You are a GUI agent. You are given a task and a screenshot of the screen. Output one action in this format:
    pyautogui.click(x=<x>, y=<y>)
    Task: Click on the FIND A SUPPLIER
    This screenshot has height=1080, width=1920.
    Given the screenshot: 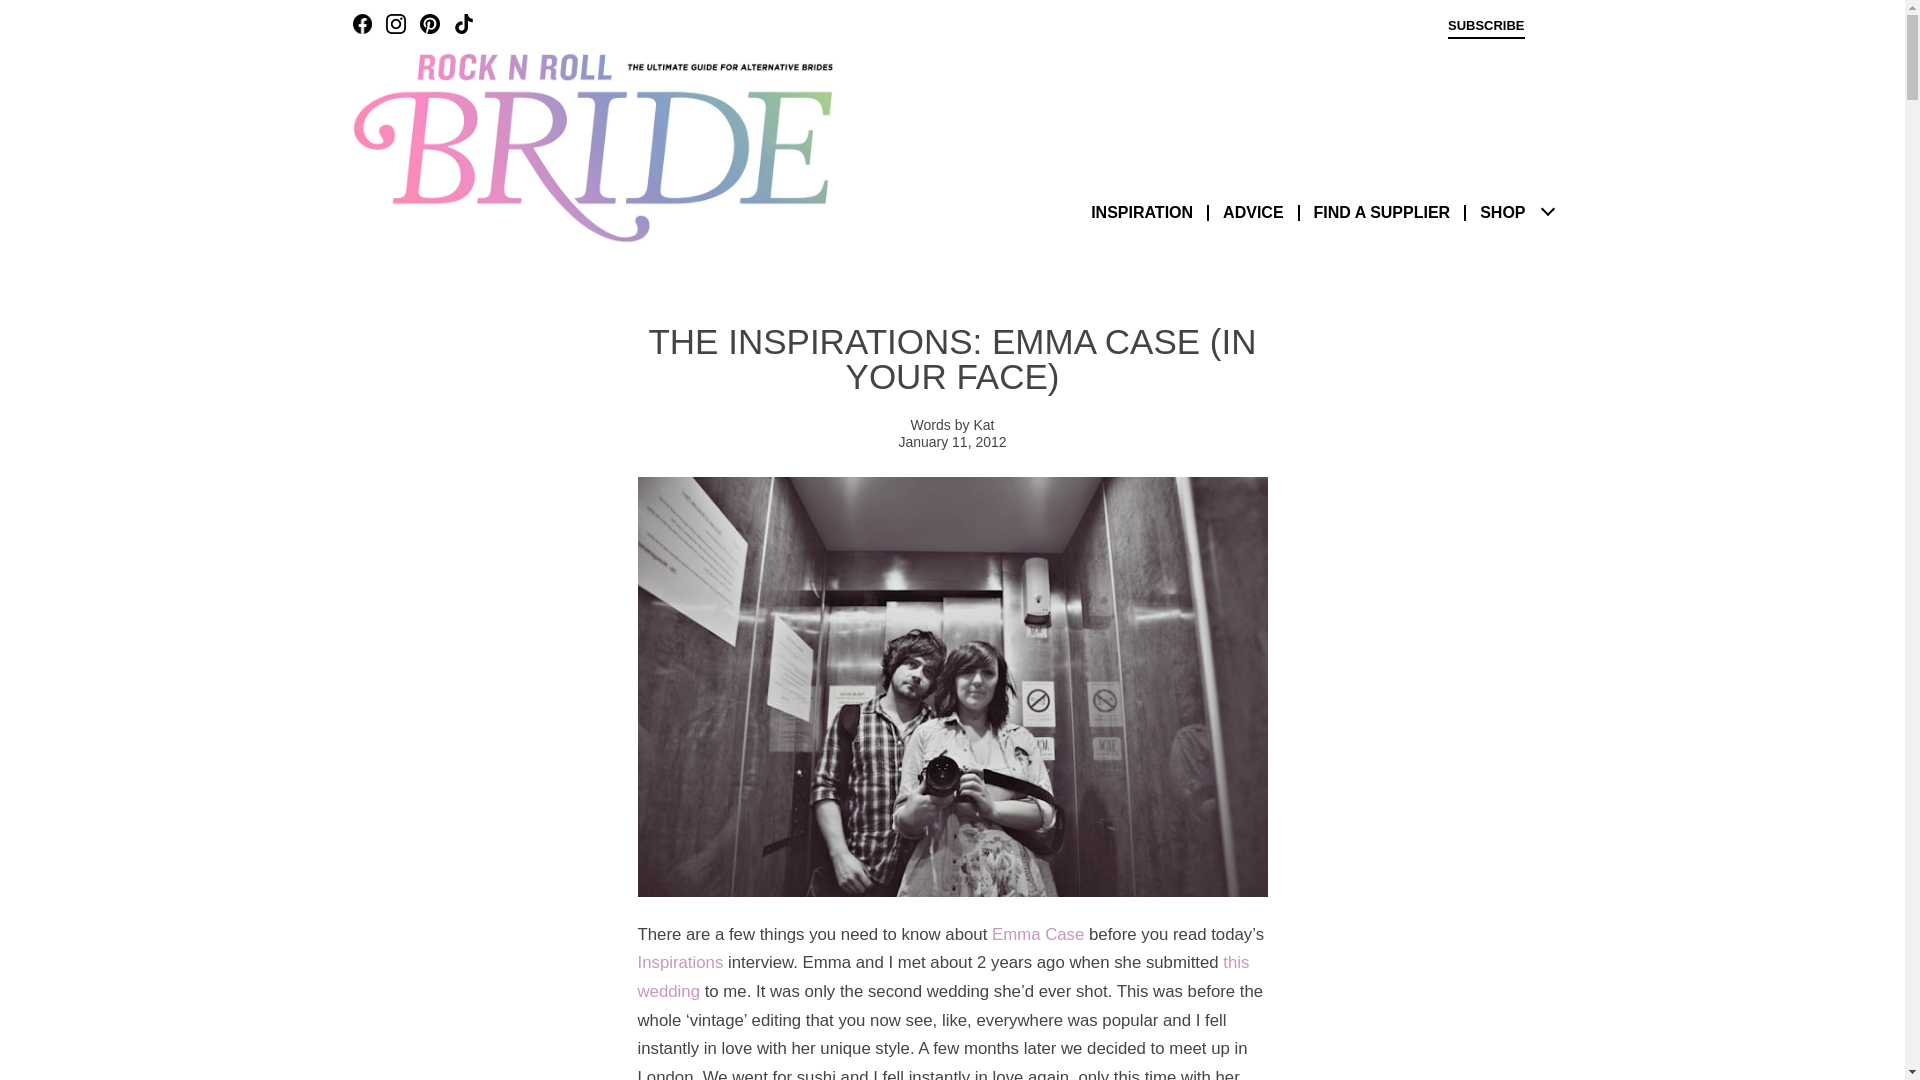 What is the action you would take?
    pyautogui.click(x=1382, y=212)
    